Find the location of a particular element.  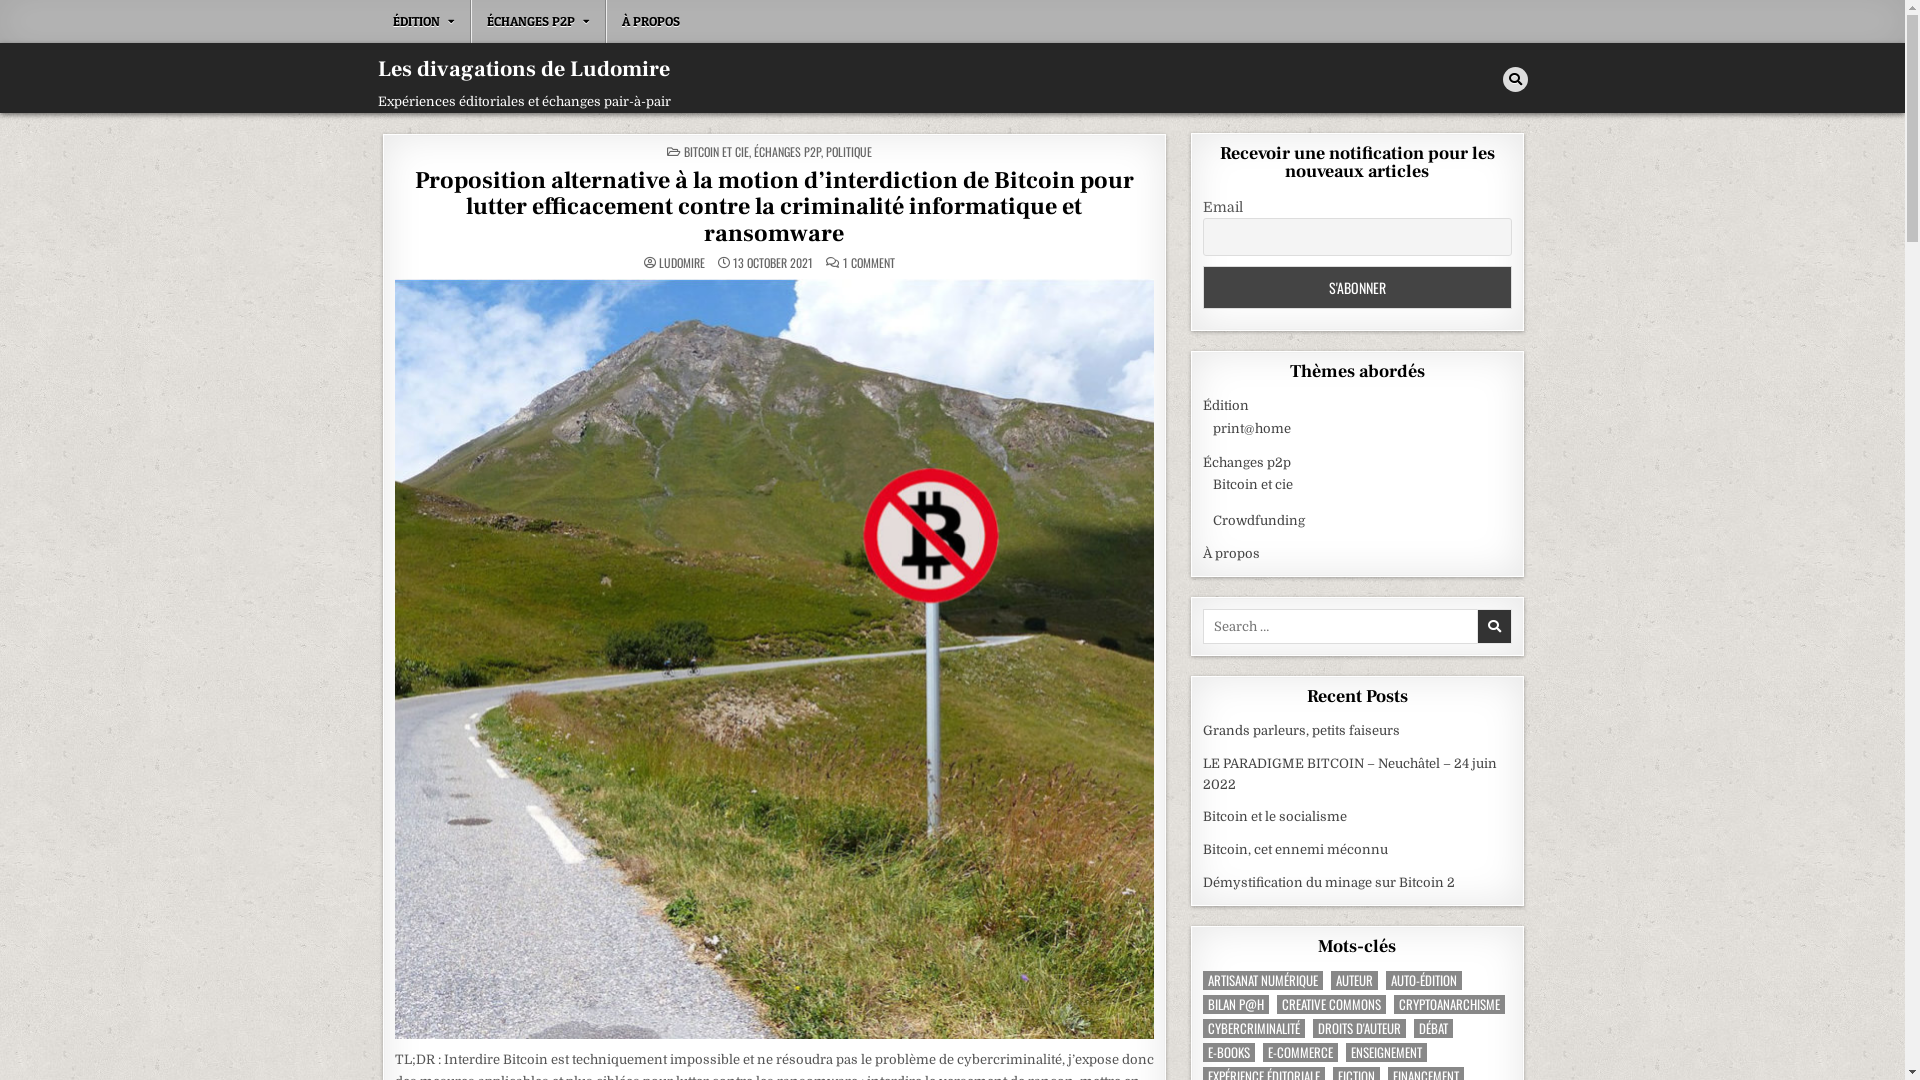

print@home is located at coordinates (1252, 428).